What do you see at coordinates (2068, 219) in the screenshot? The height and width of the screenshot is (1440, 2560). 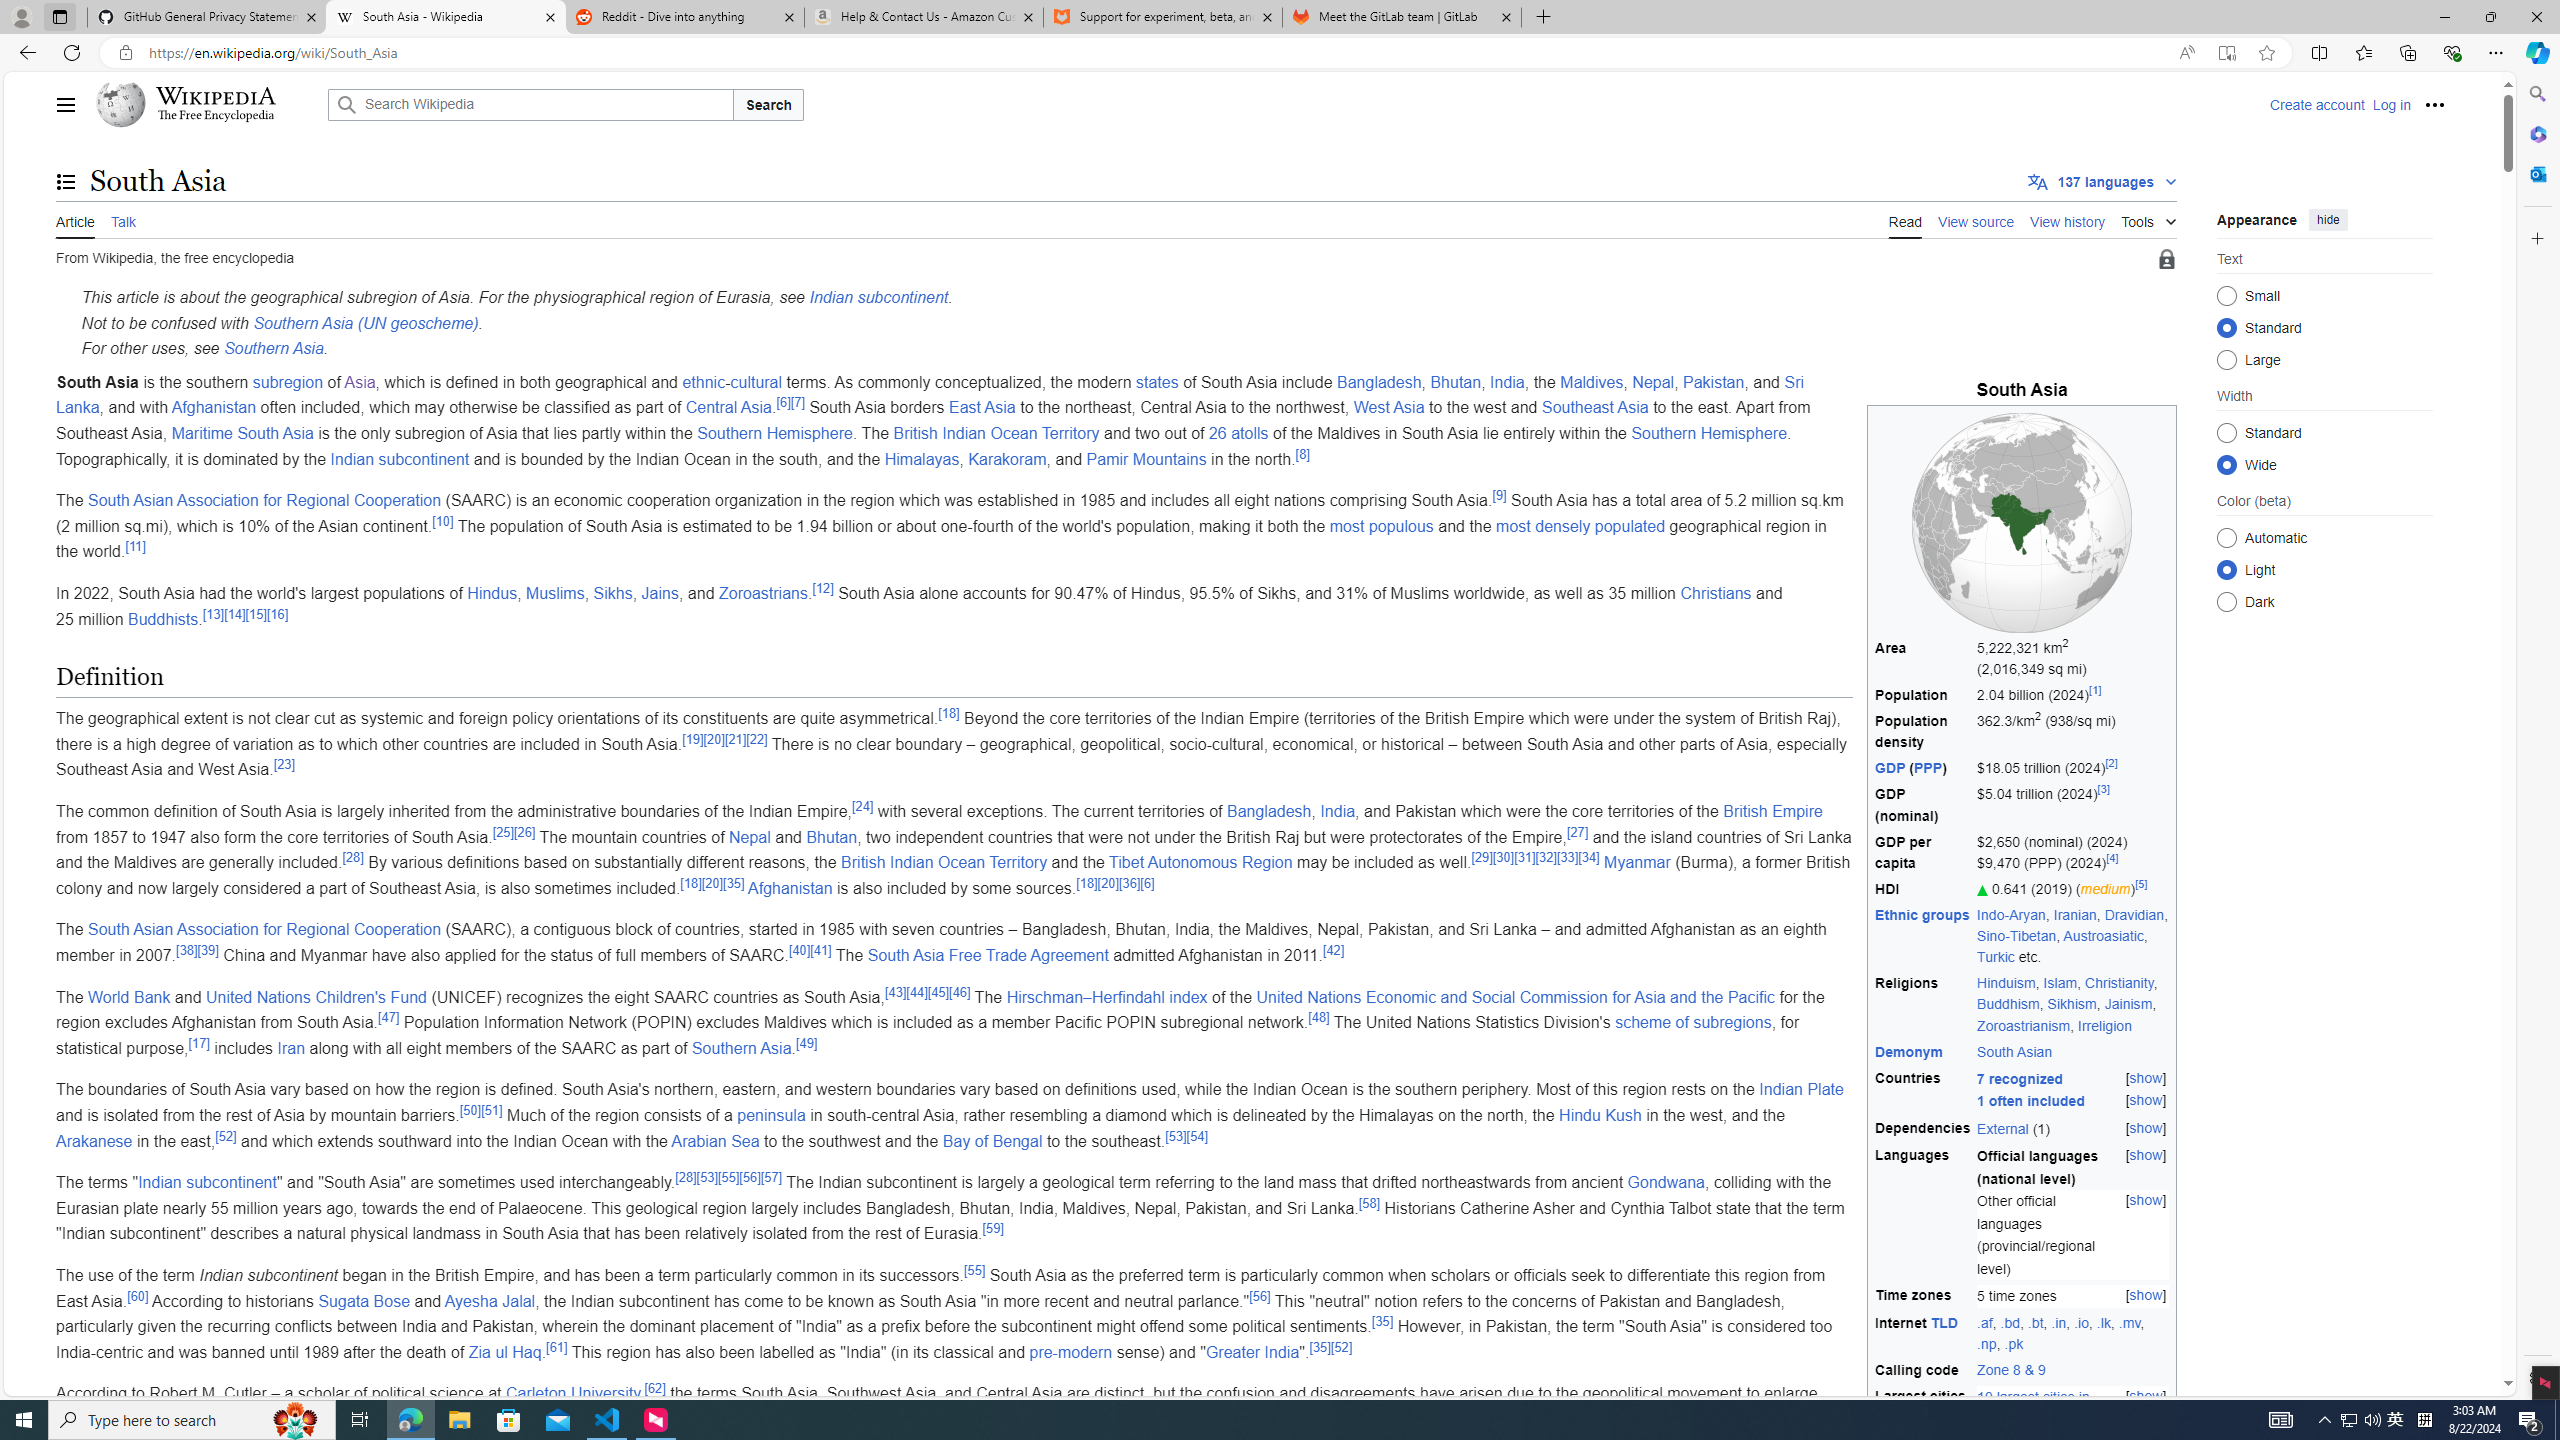 I see `View history` at bounding box center [2068, 219].